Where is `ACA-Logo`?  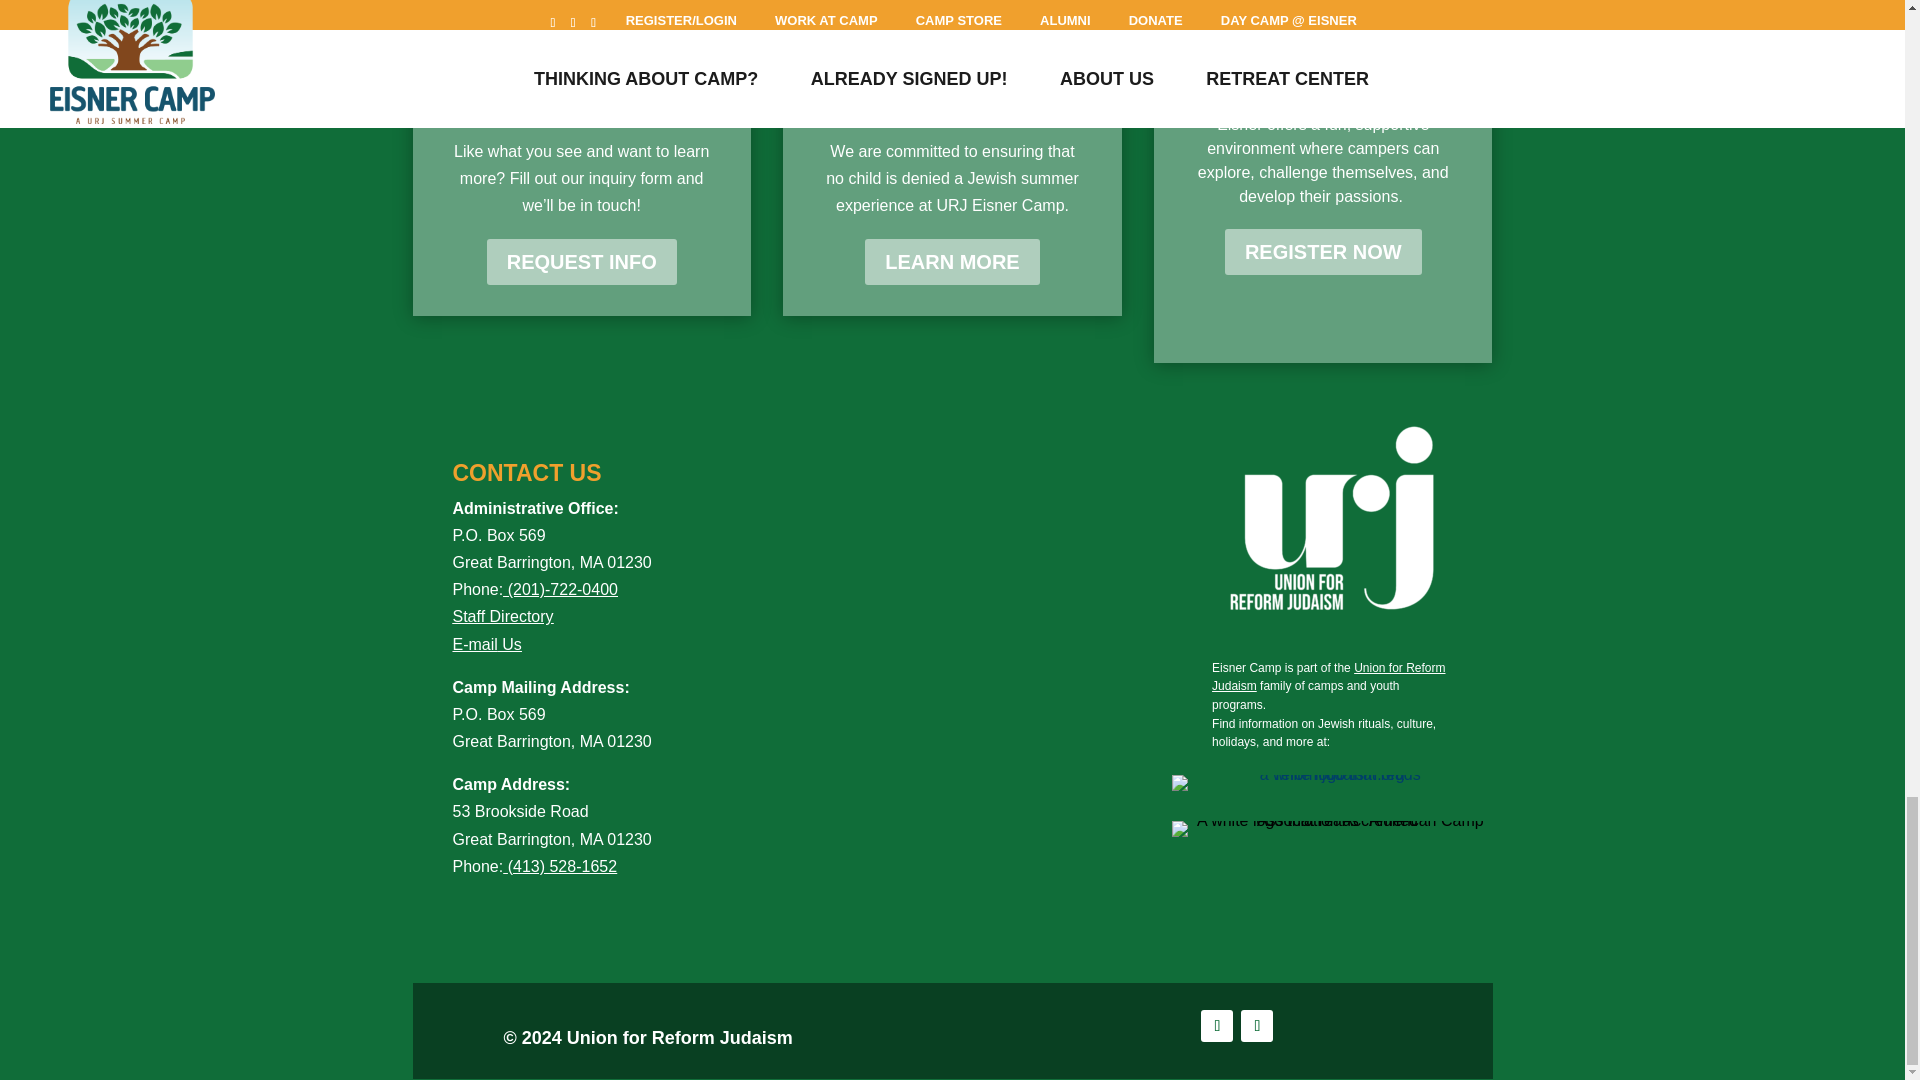
ACA-Logo is located at coordinates (1331, 828).